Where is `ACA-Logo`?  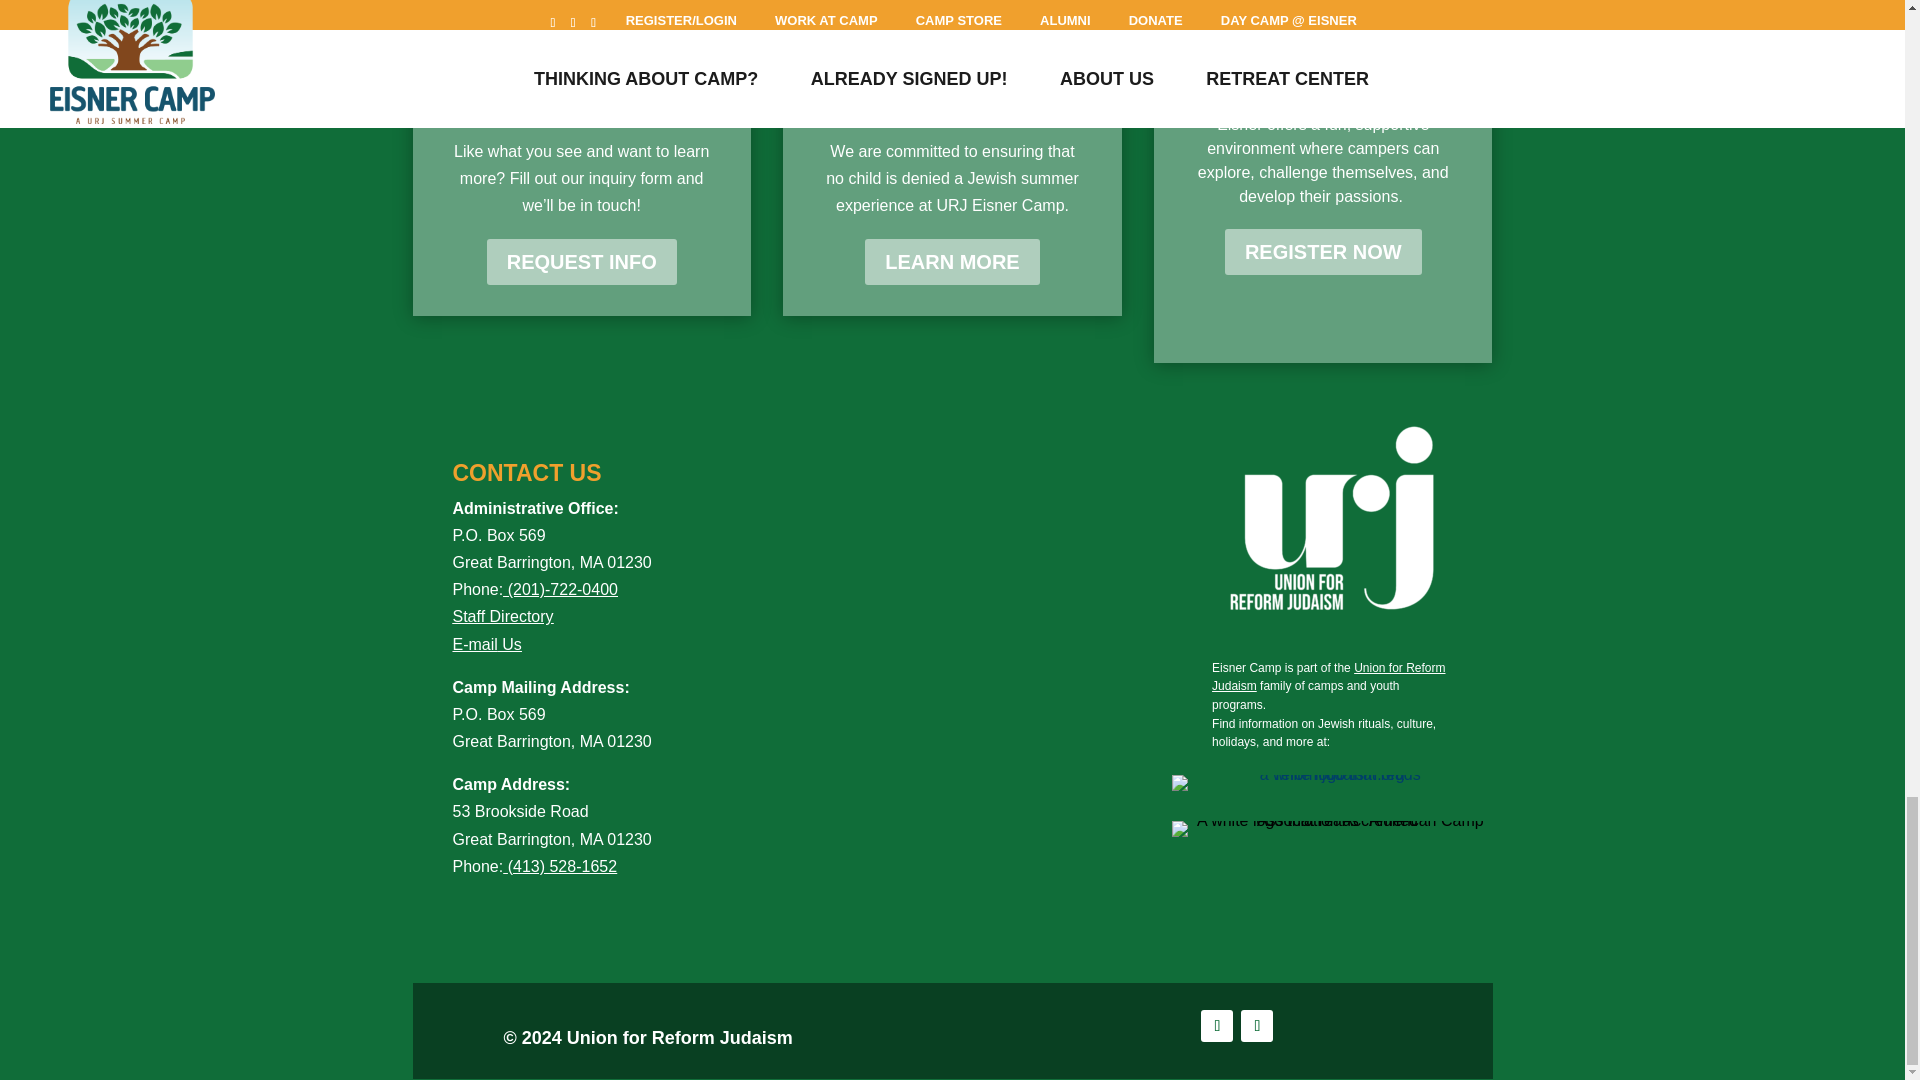
ACA-Logo is located at coordinates (1331, 828).